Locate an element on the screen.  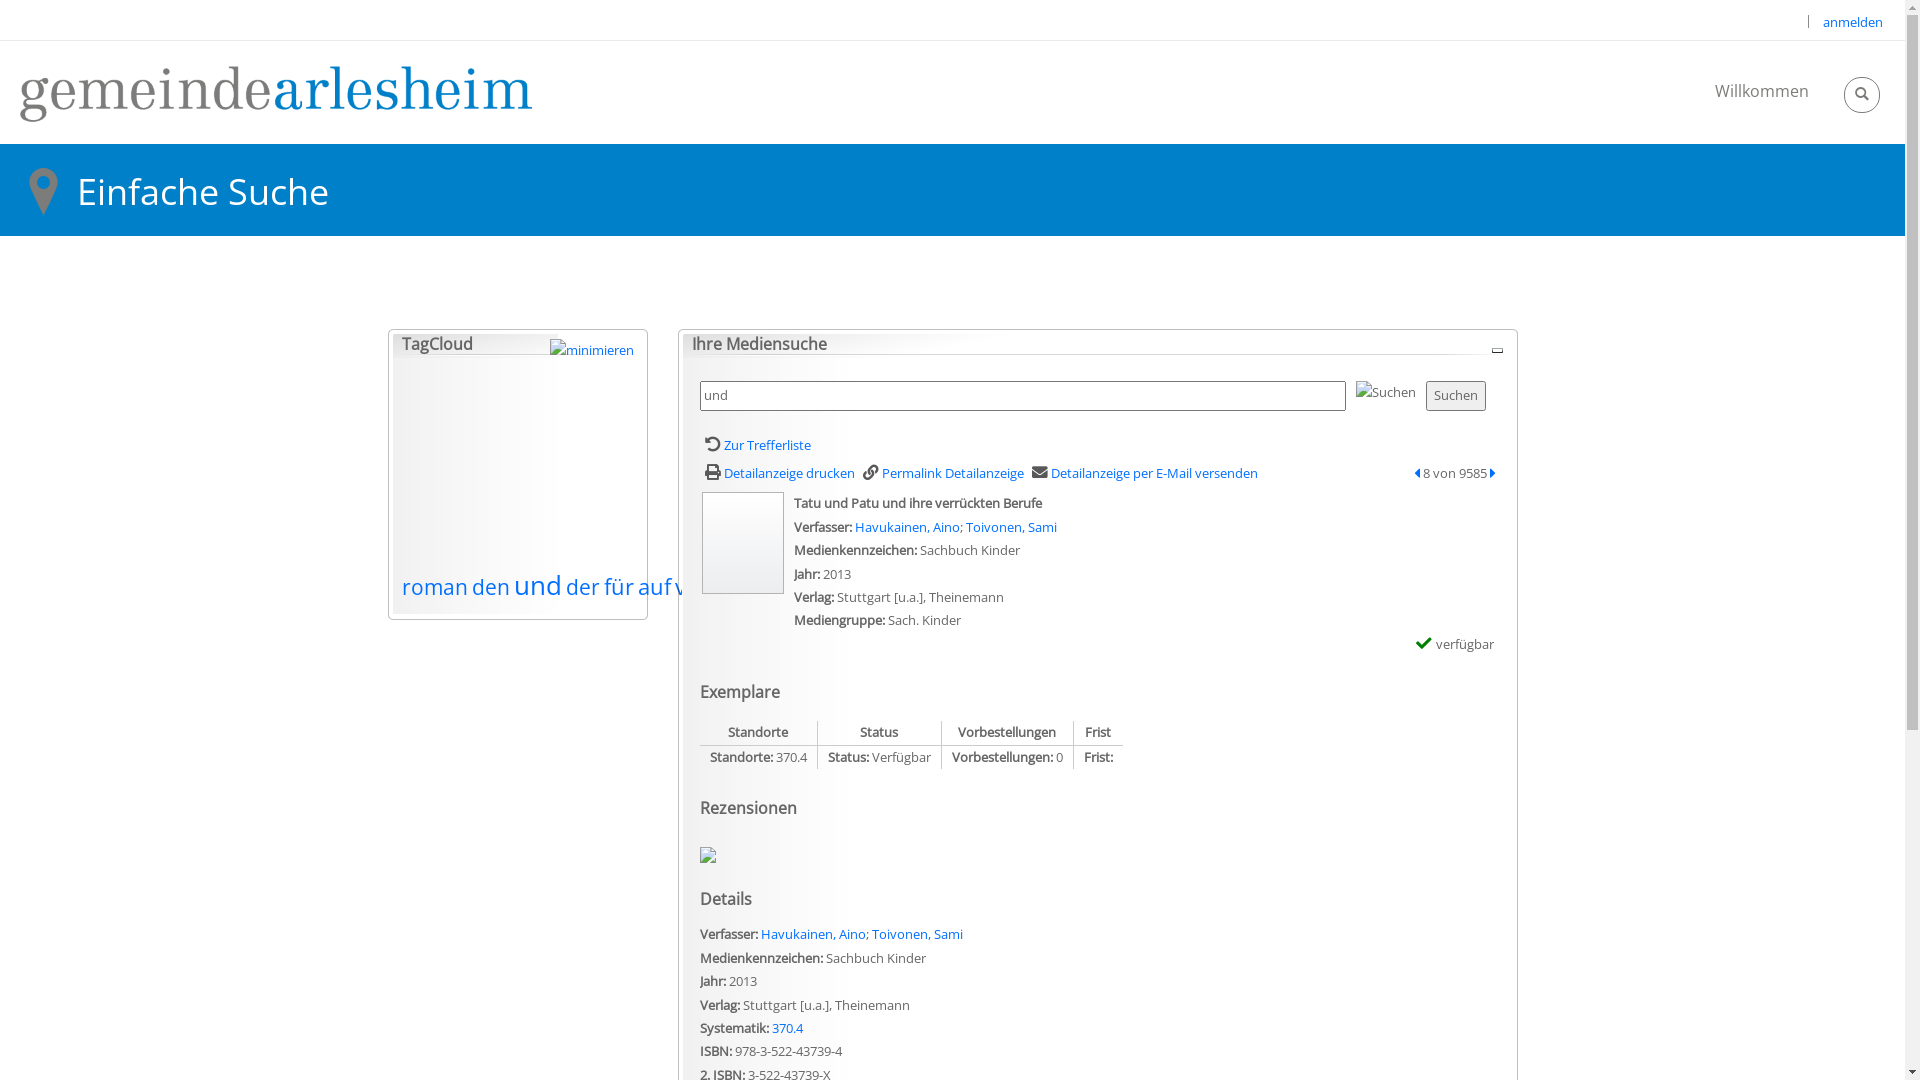
ist is located at coordinates (803, 586).